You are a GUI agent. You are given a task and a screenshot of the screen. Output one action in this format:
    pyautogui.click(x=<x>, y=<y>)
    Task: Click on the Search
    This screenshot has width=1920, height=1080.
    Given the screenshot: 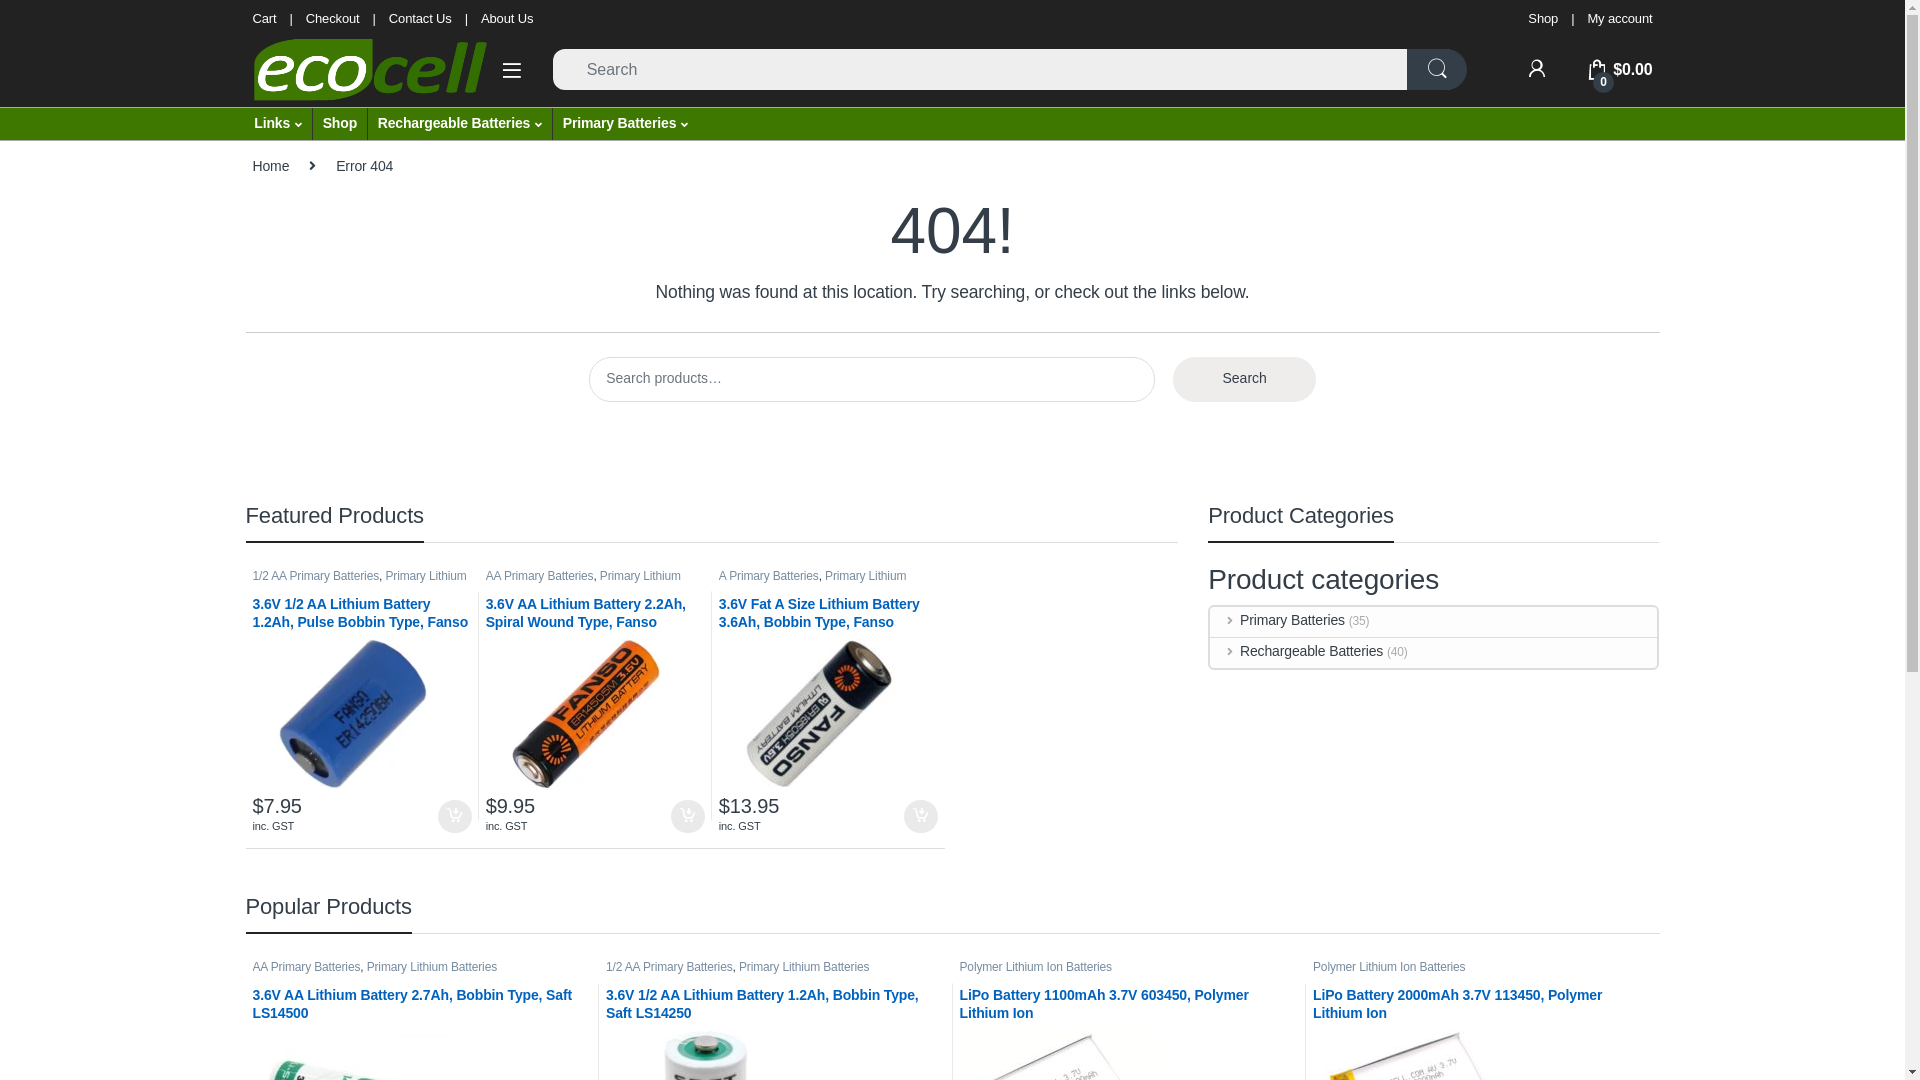 What is the action you would take?
    pyautogui.click(x=1244, y=380)
    